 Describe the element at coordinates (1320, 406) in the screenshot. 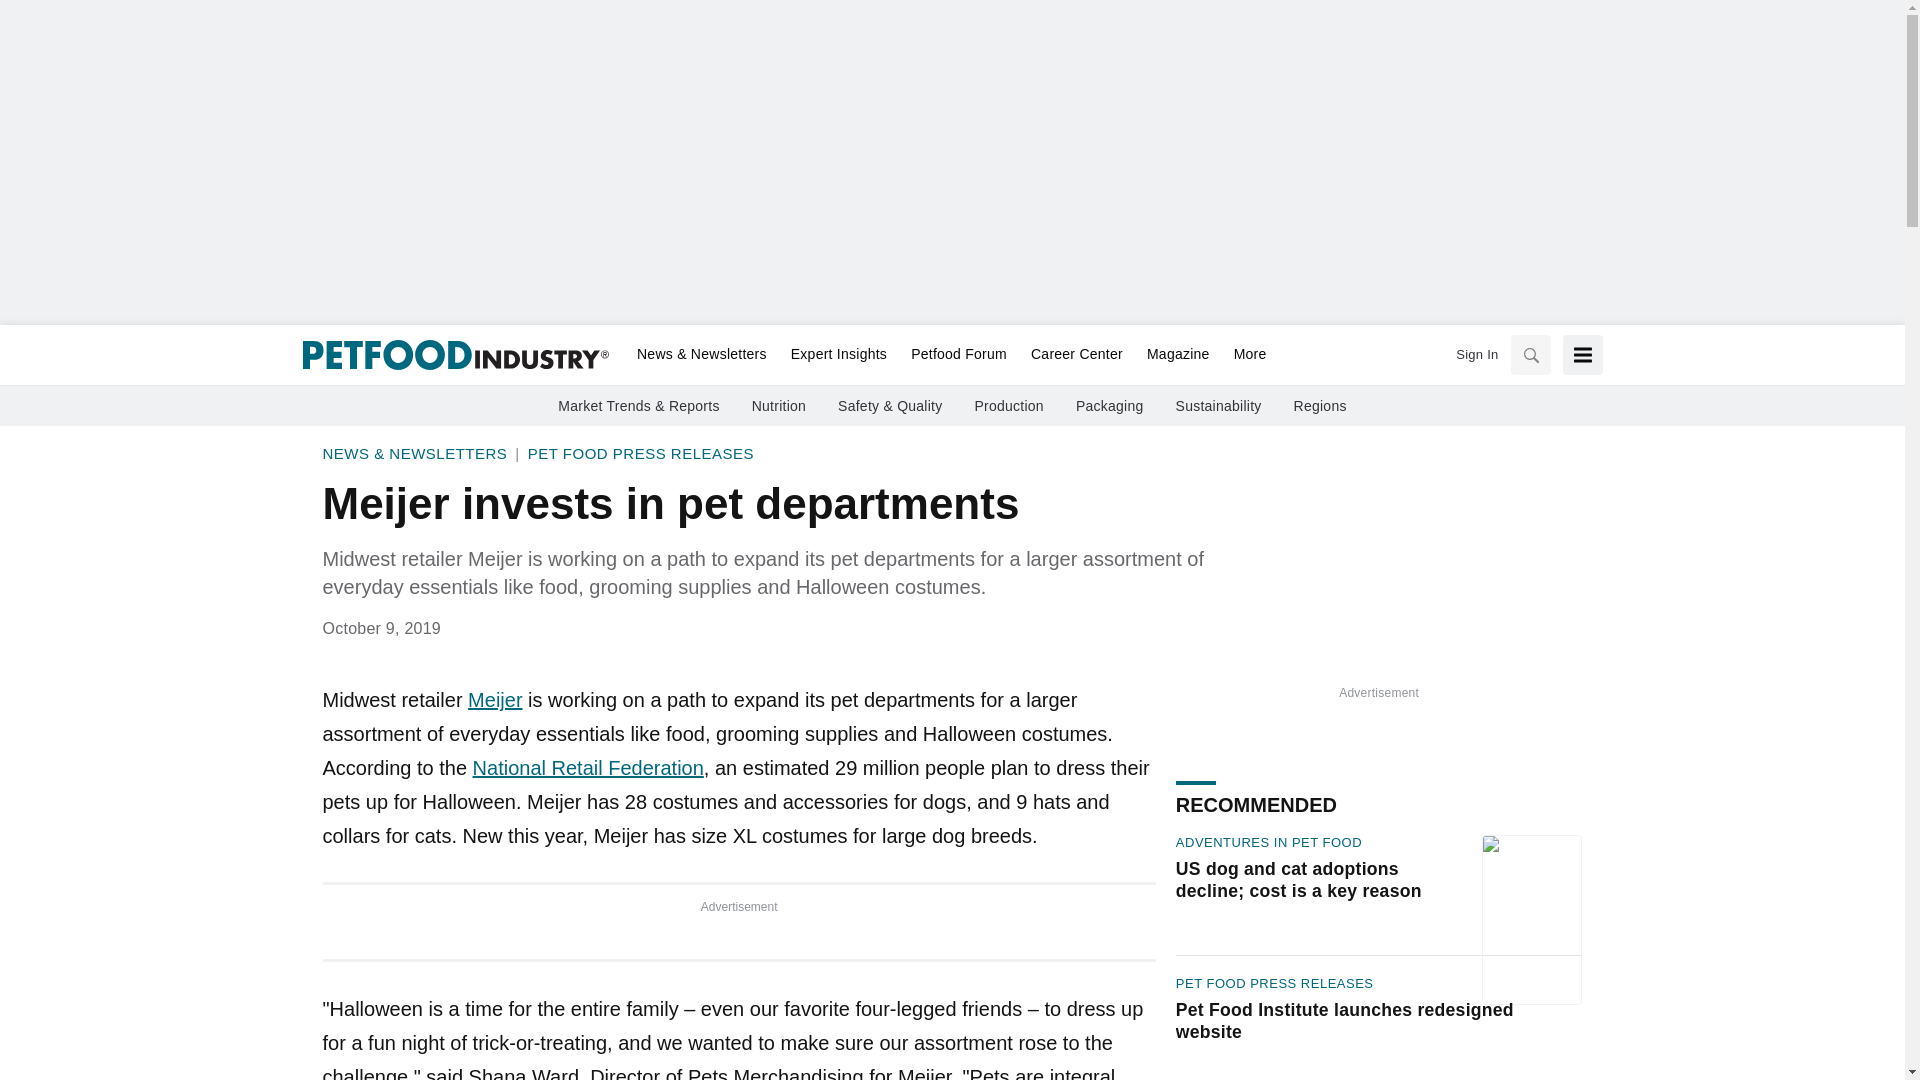

I see `Regions` at that location.